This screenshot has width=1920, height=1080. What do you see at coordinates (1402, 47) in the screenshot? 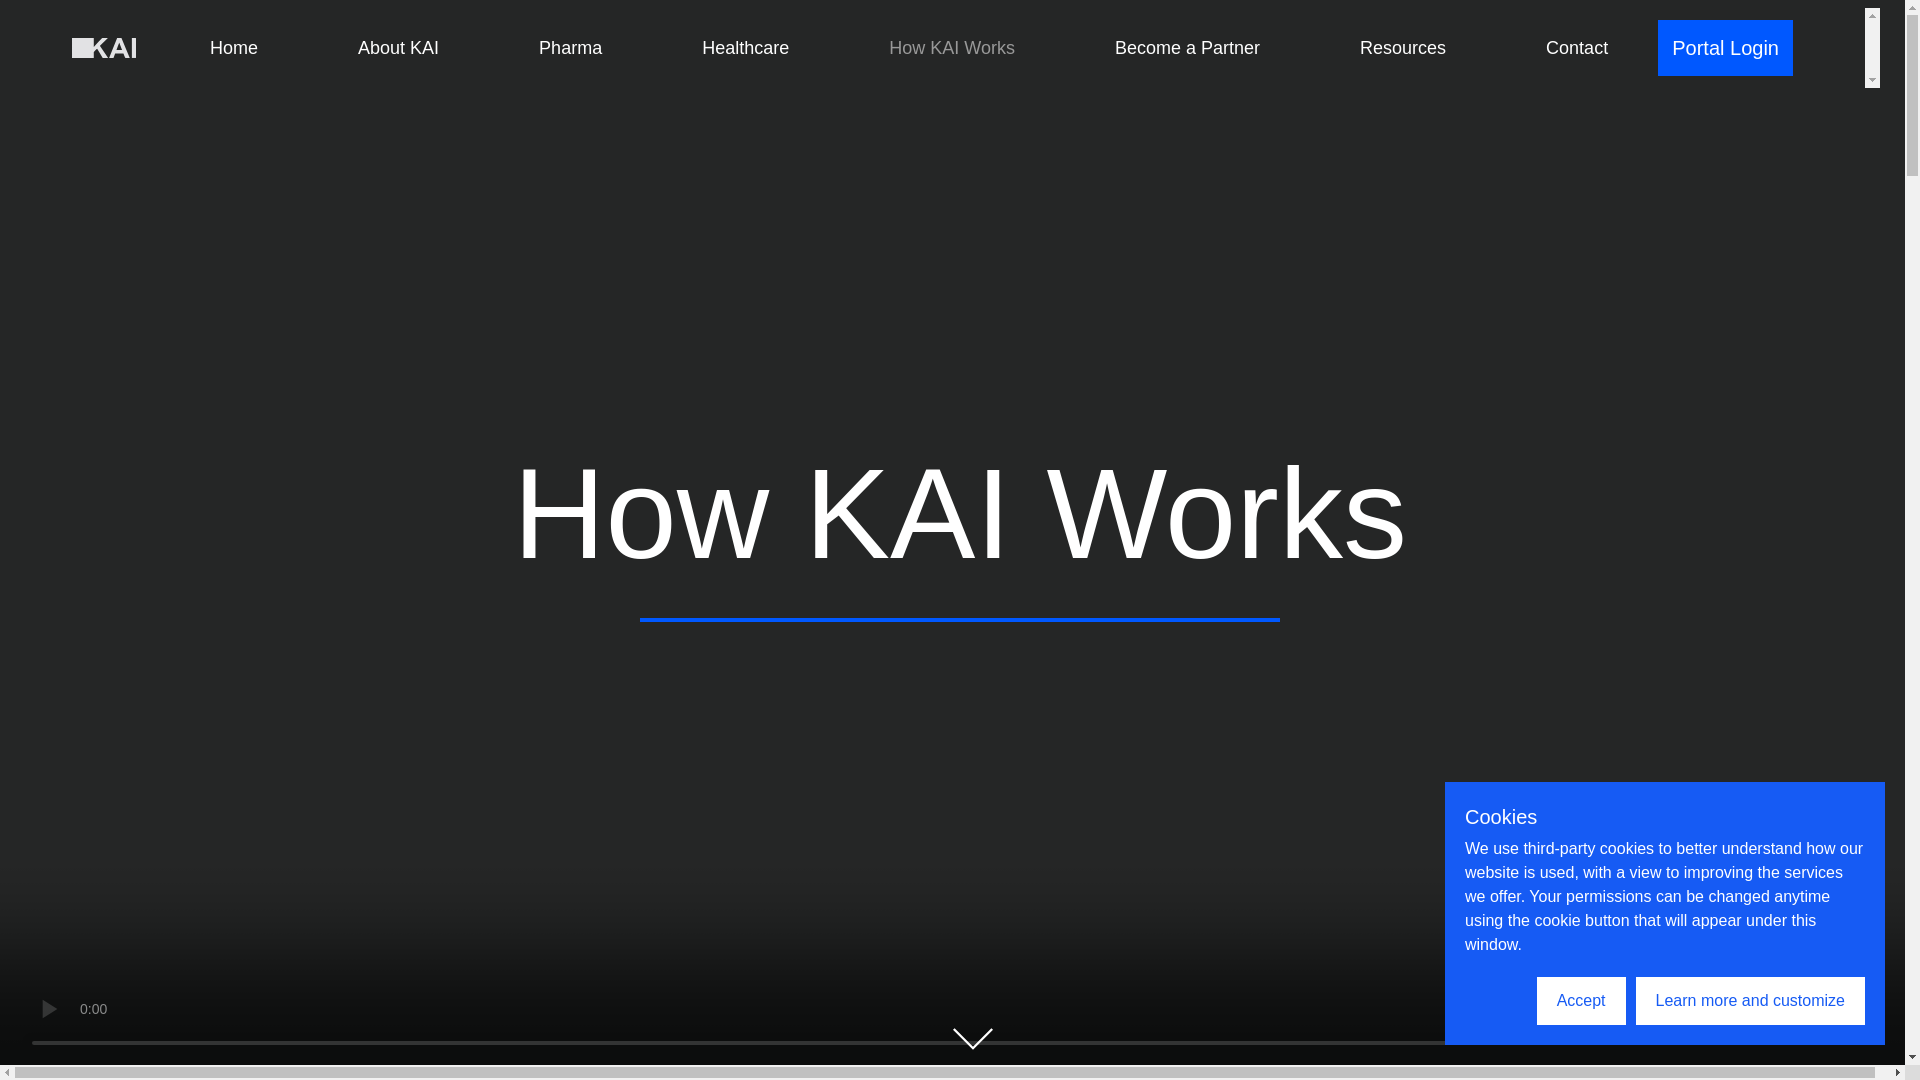
I see `Resources` at bounding box center [1402, 47].